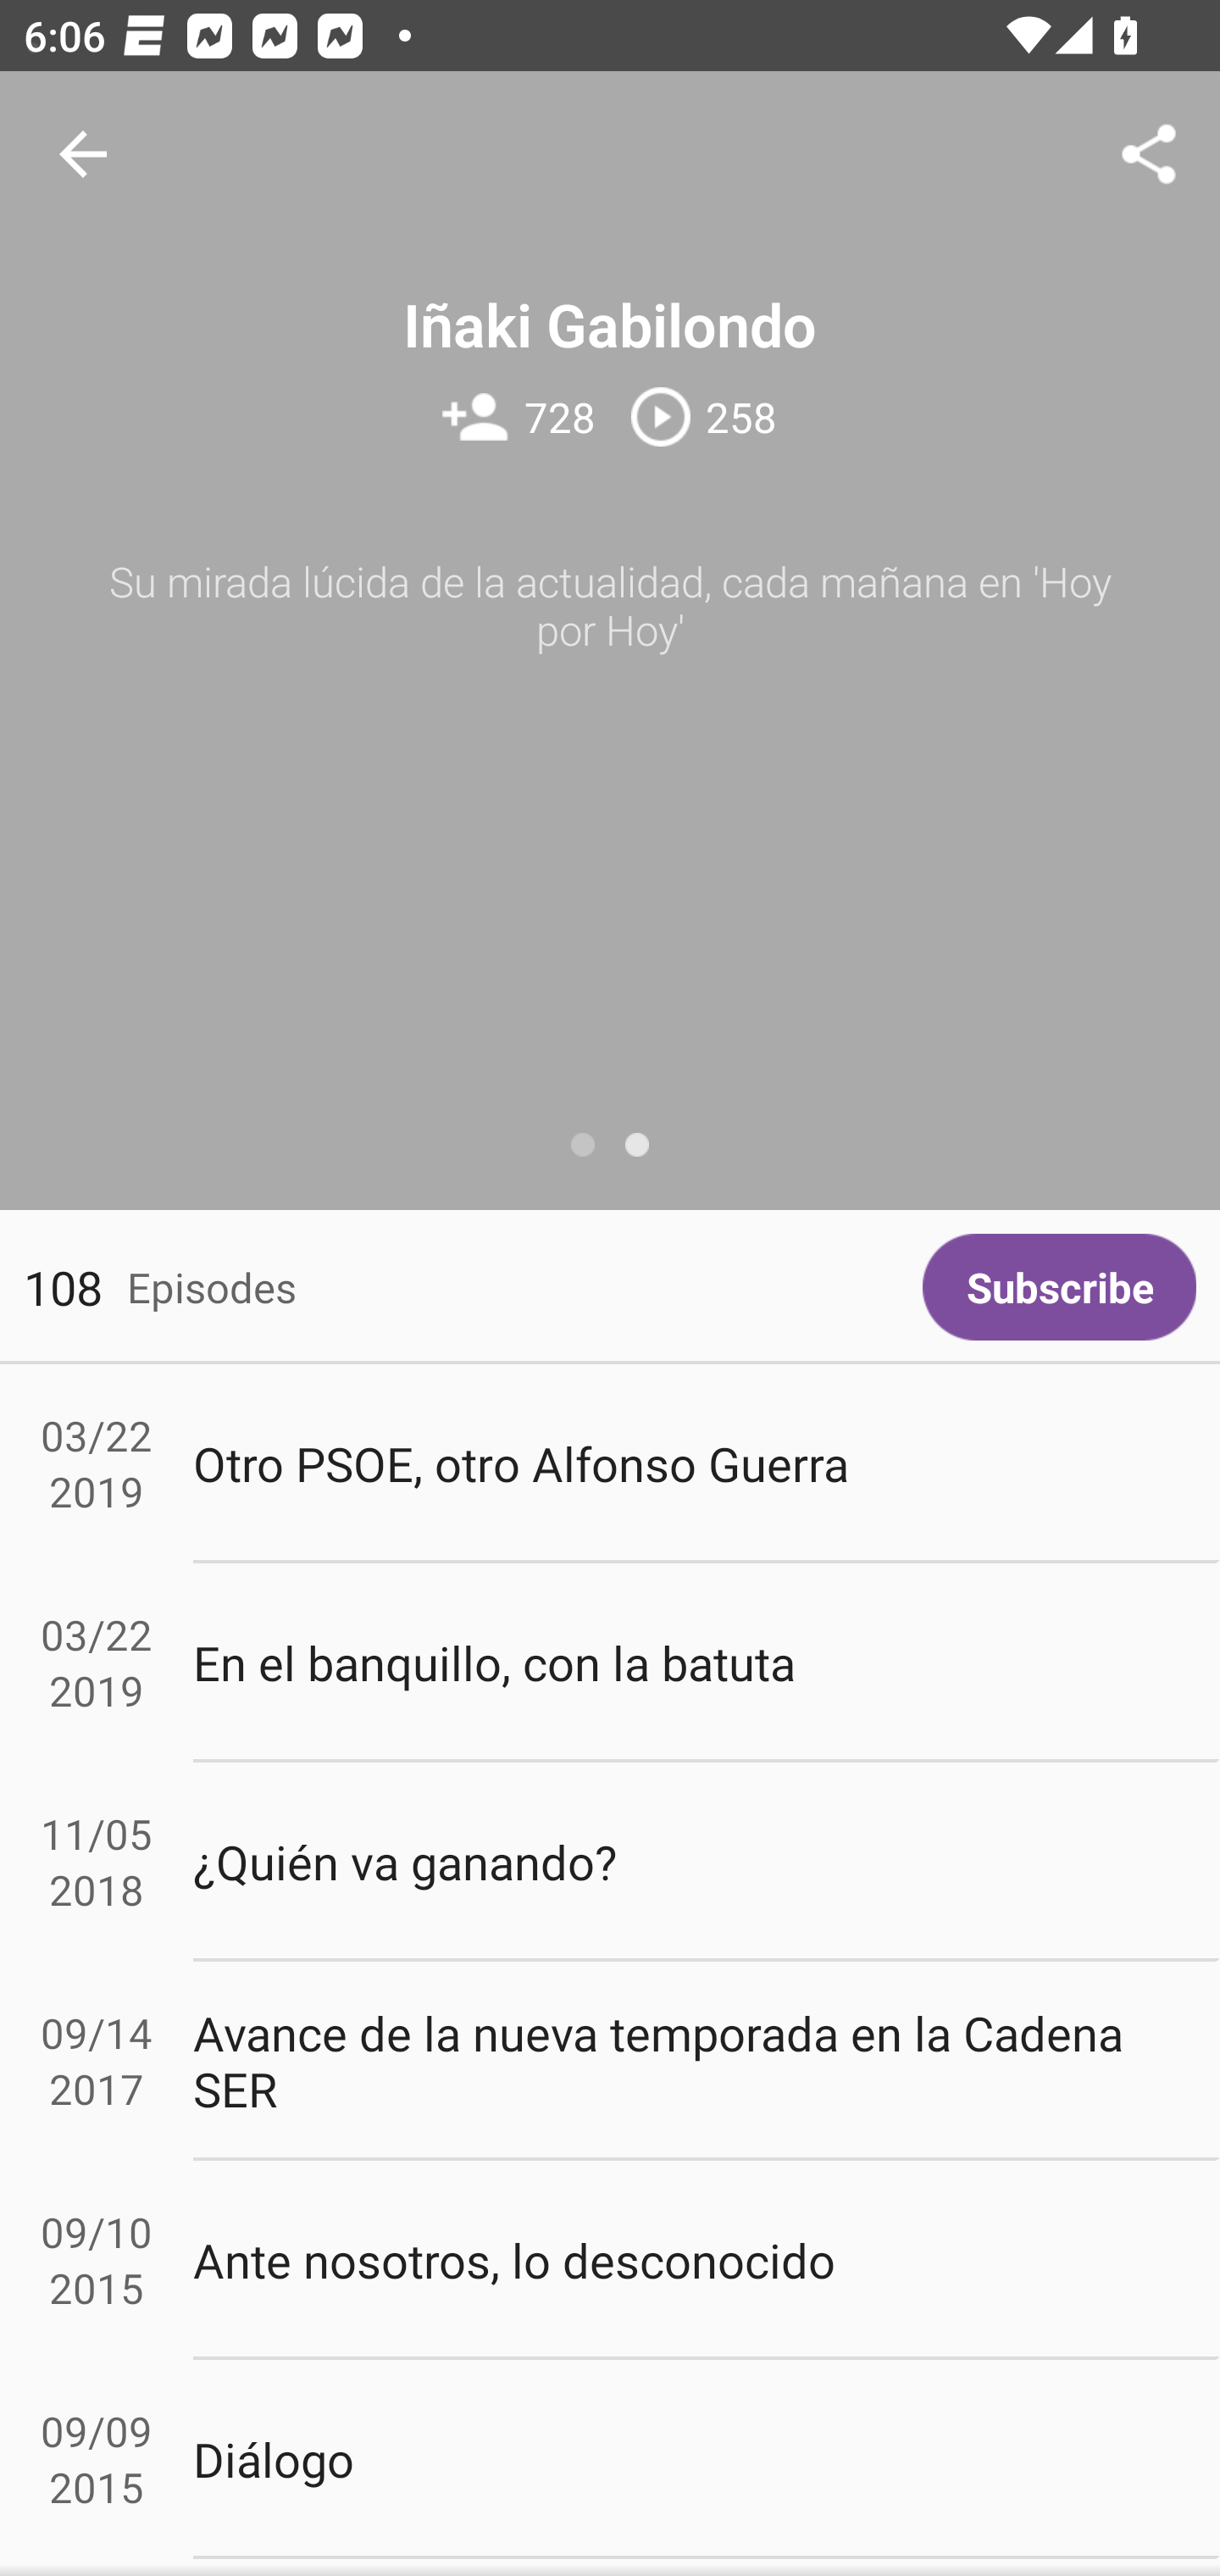  Describe the element at coordinates (610, 1863) in the screenshot. I see `11/05 2018 ¿Quién va ganando?` at that location.